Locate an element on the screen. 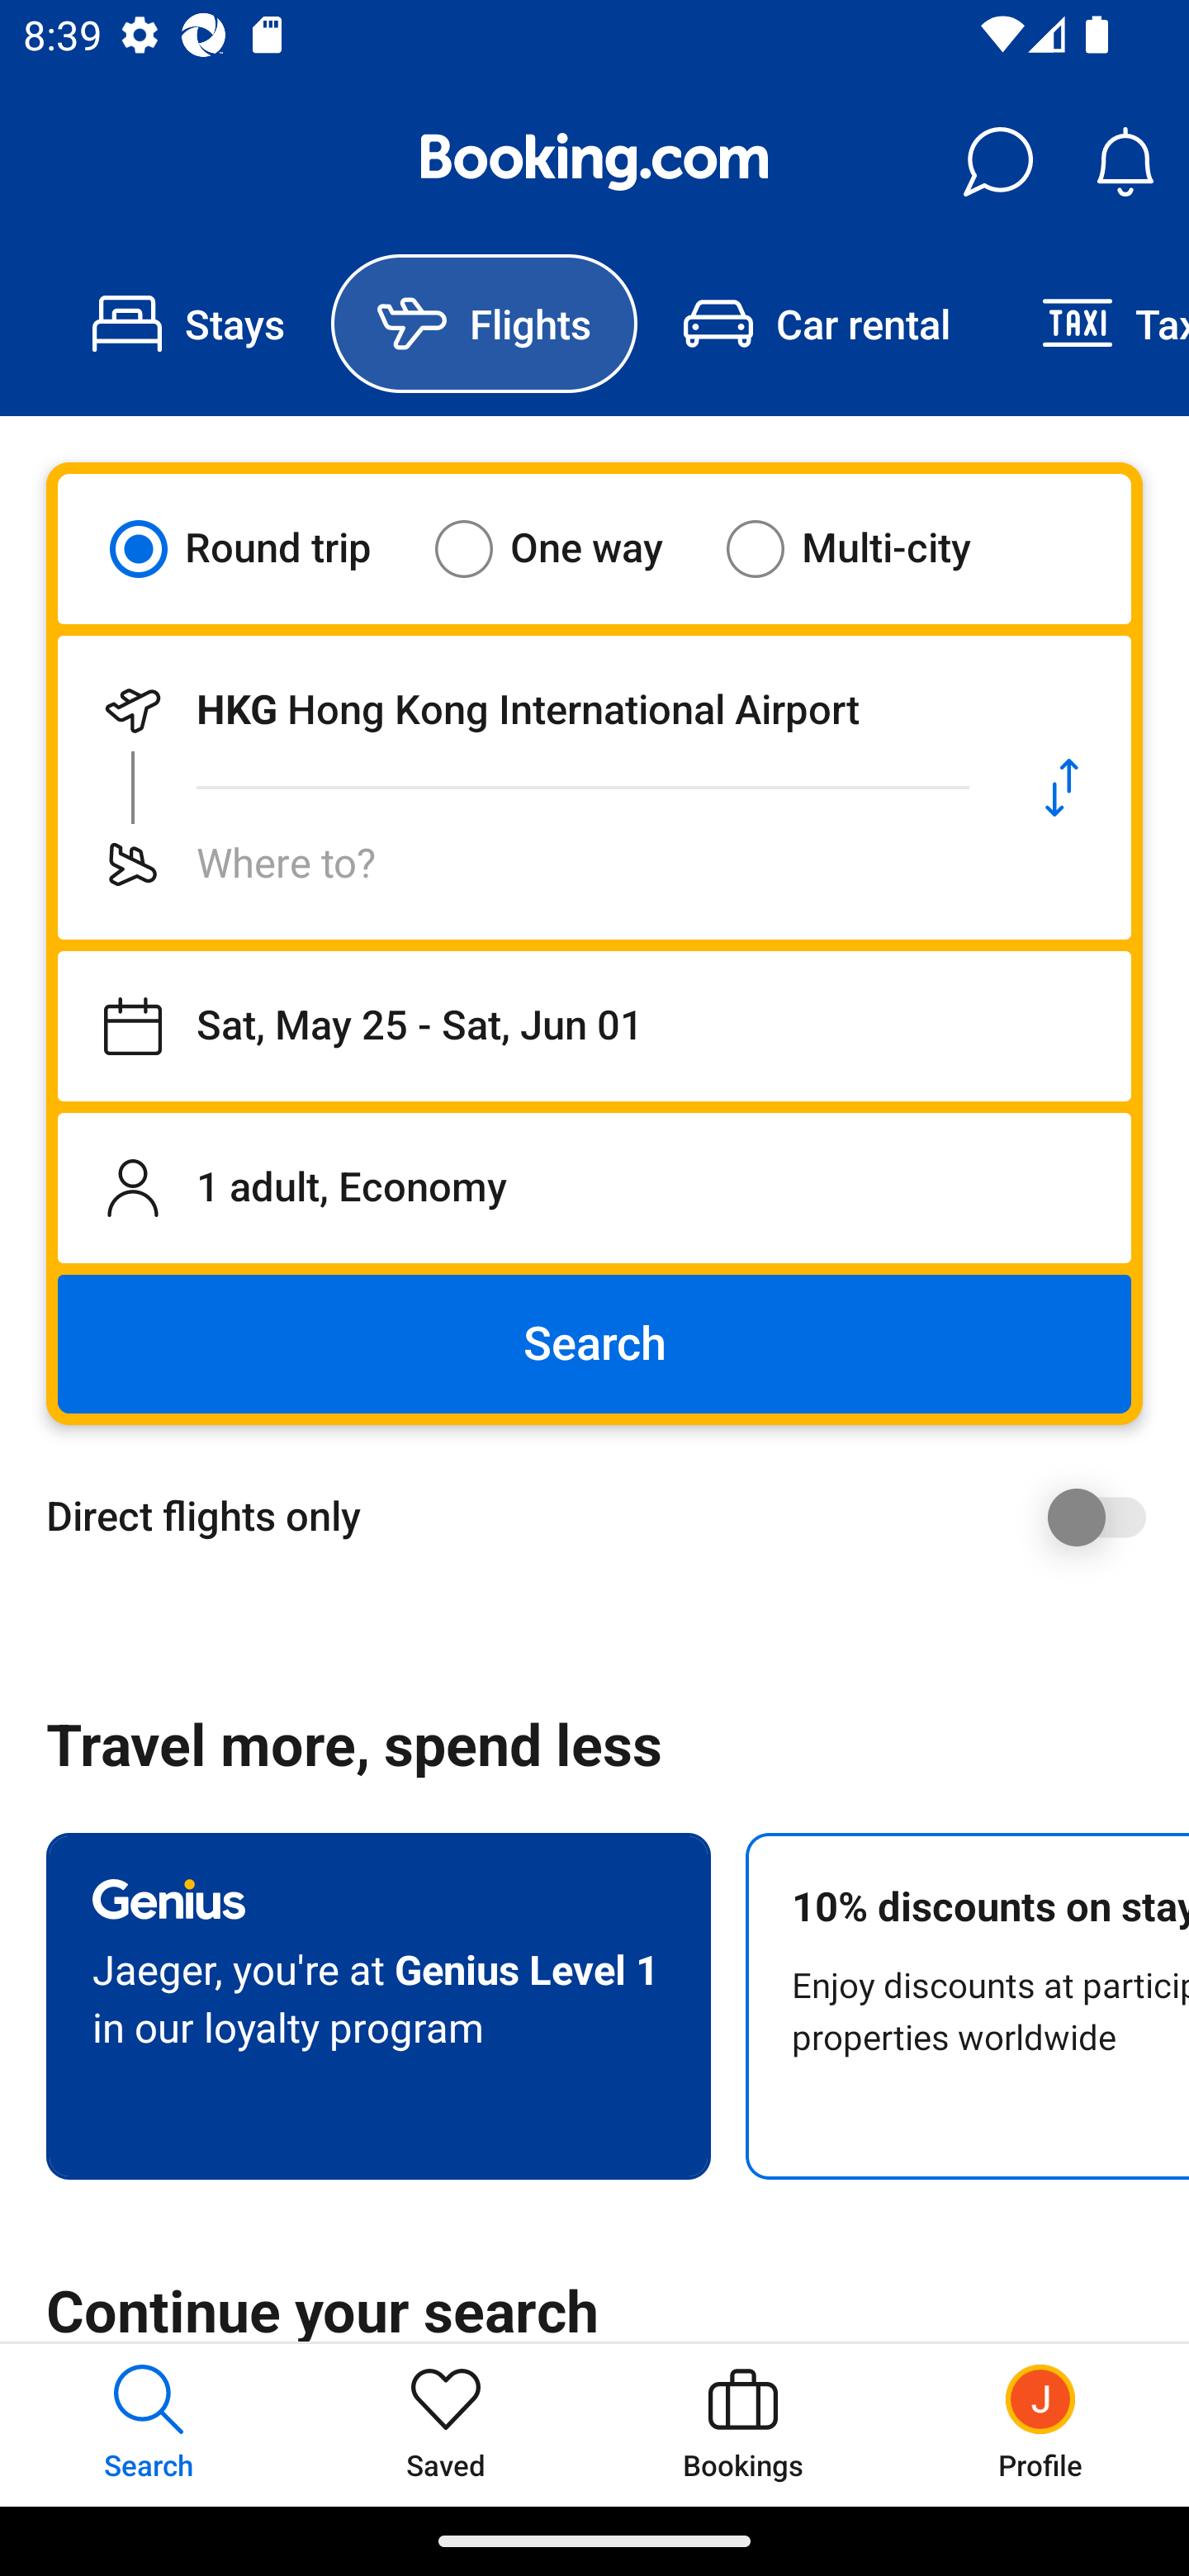  Profile is located at coordinates (1040, 2424).